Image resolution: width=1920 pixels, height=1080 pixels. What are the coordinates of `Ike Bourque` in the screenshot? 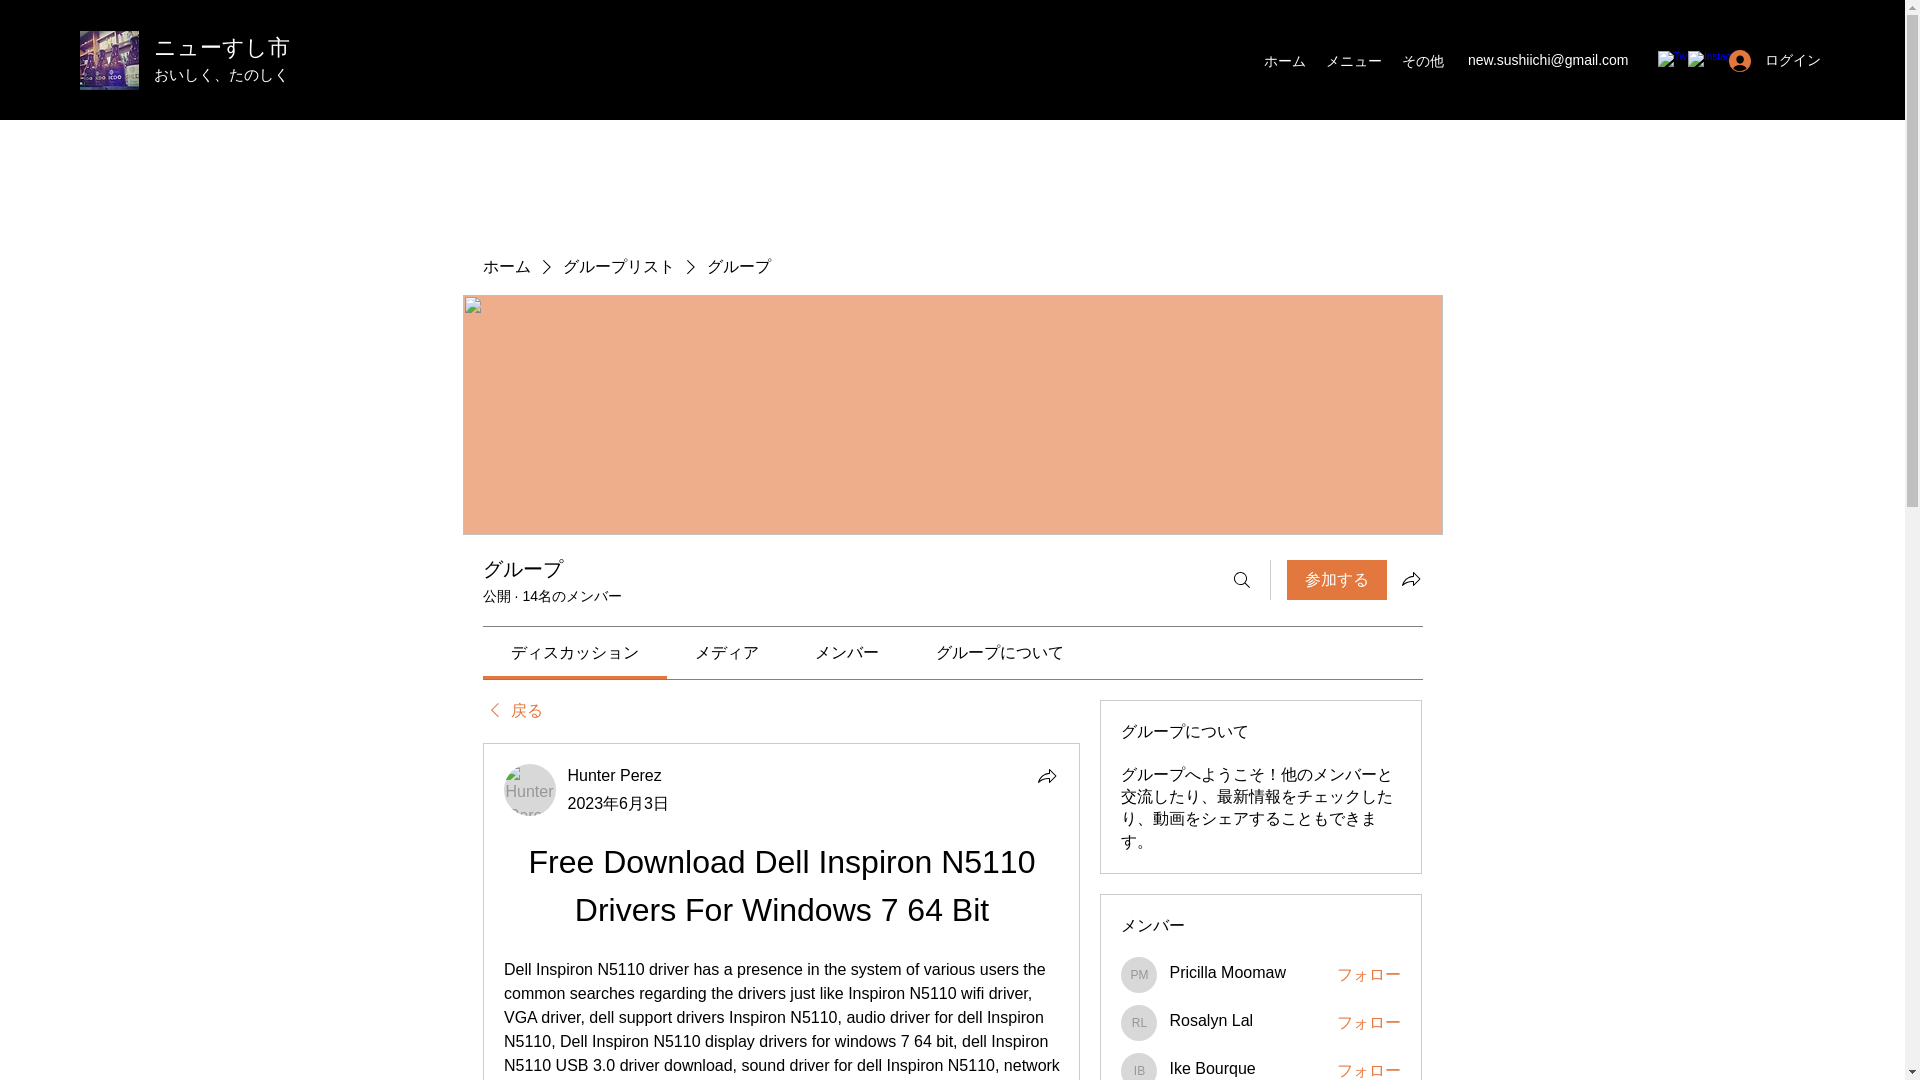 It's located at (1139, 1066).